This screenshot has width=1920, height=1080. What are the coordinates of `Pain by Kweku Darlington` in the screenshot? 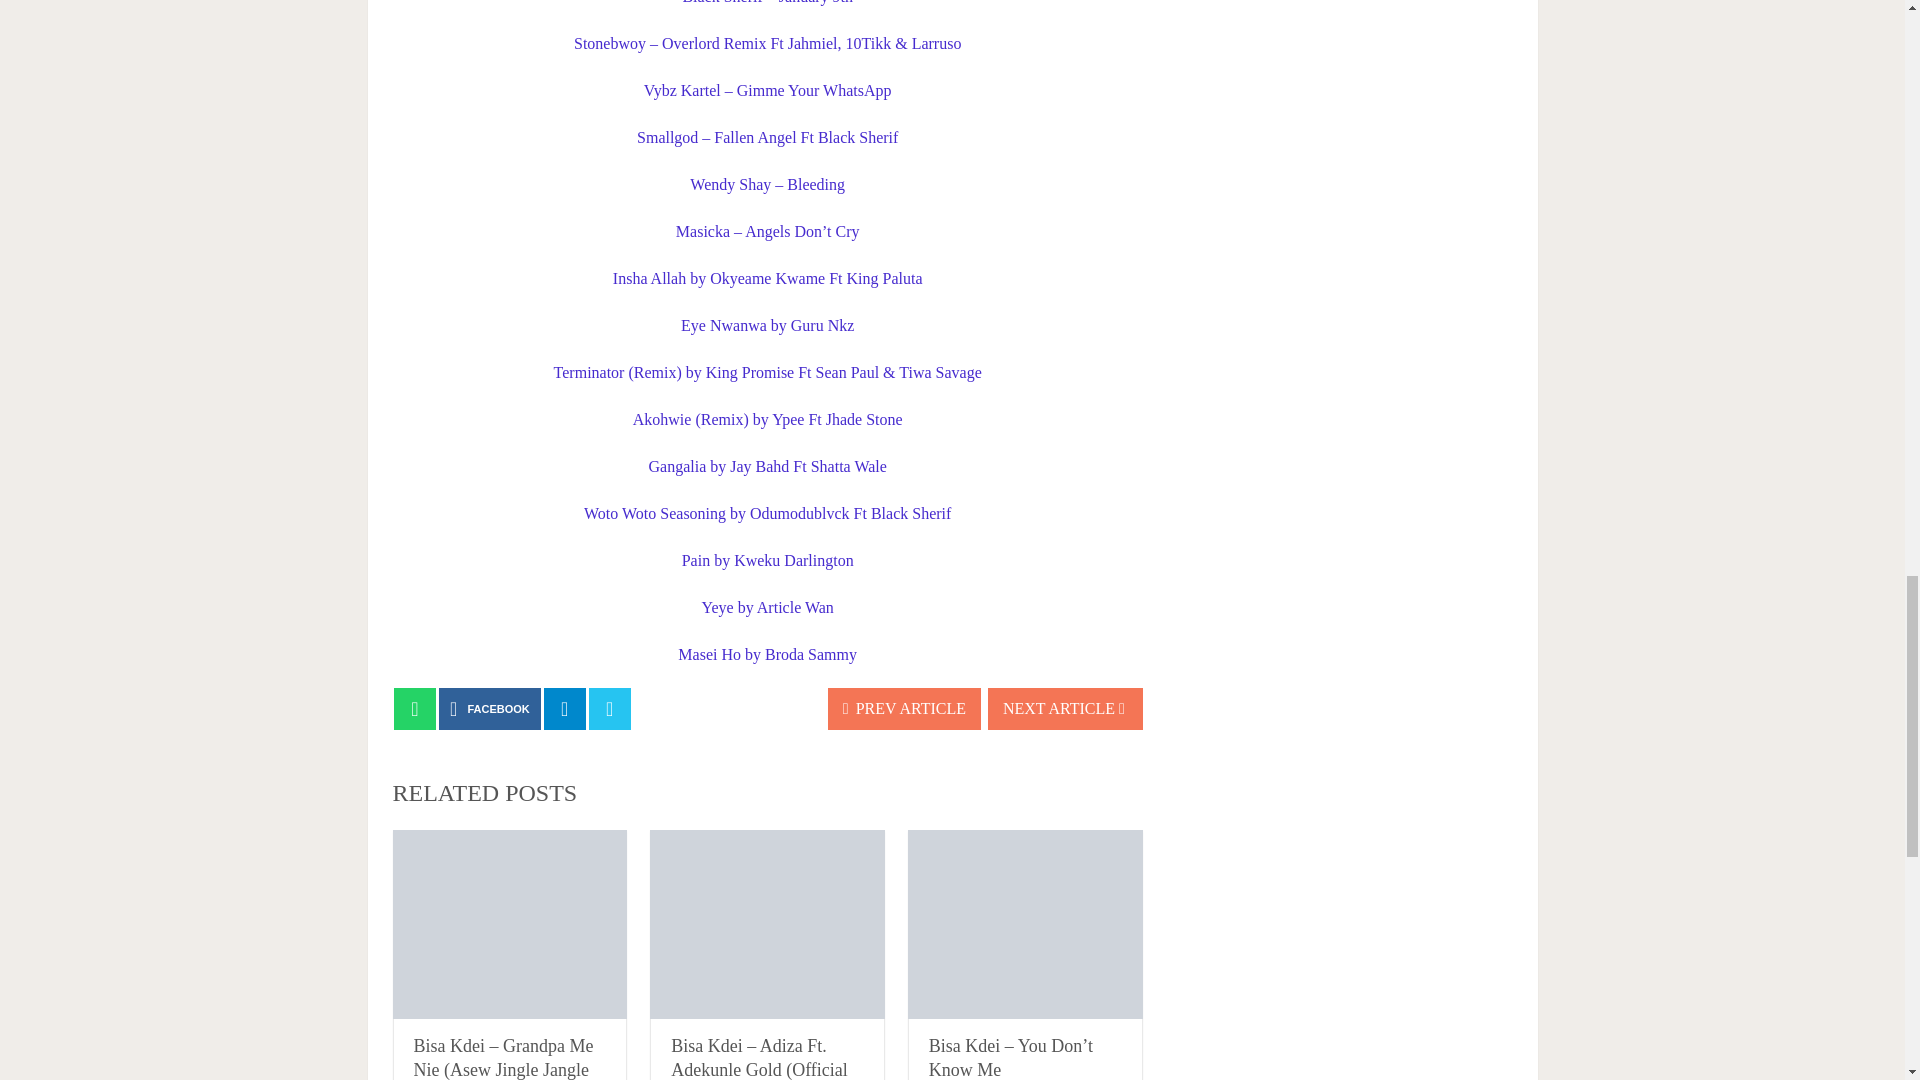 It's located at (768, 560).